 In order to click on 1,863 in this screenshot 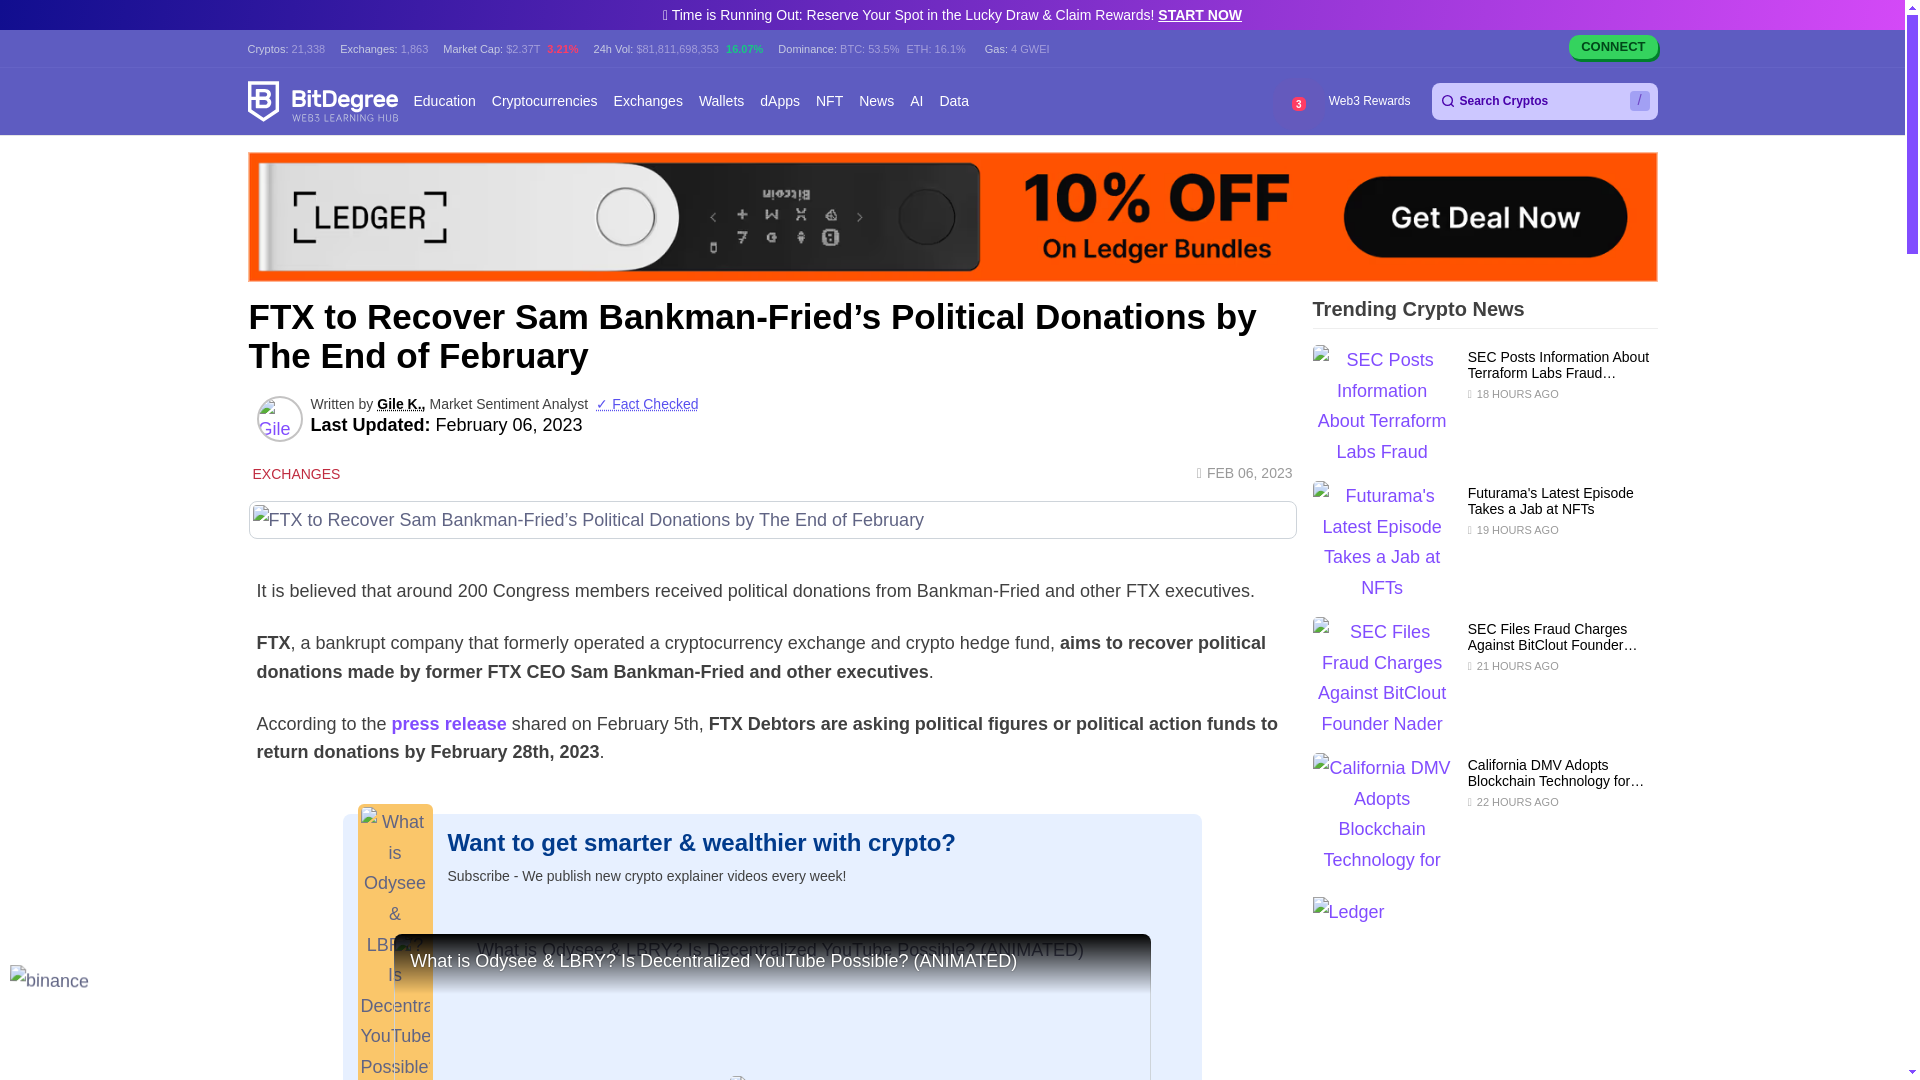, I will do `click(414, 48)`.